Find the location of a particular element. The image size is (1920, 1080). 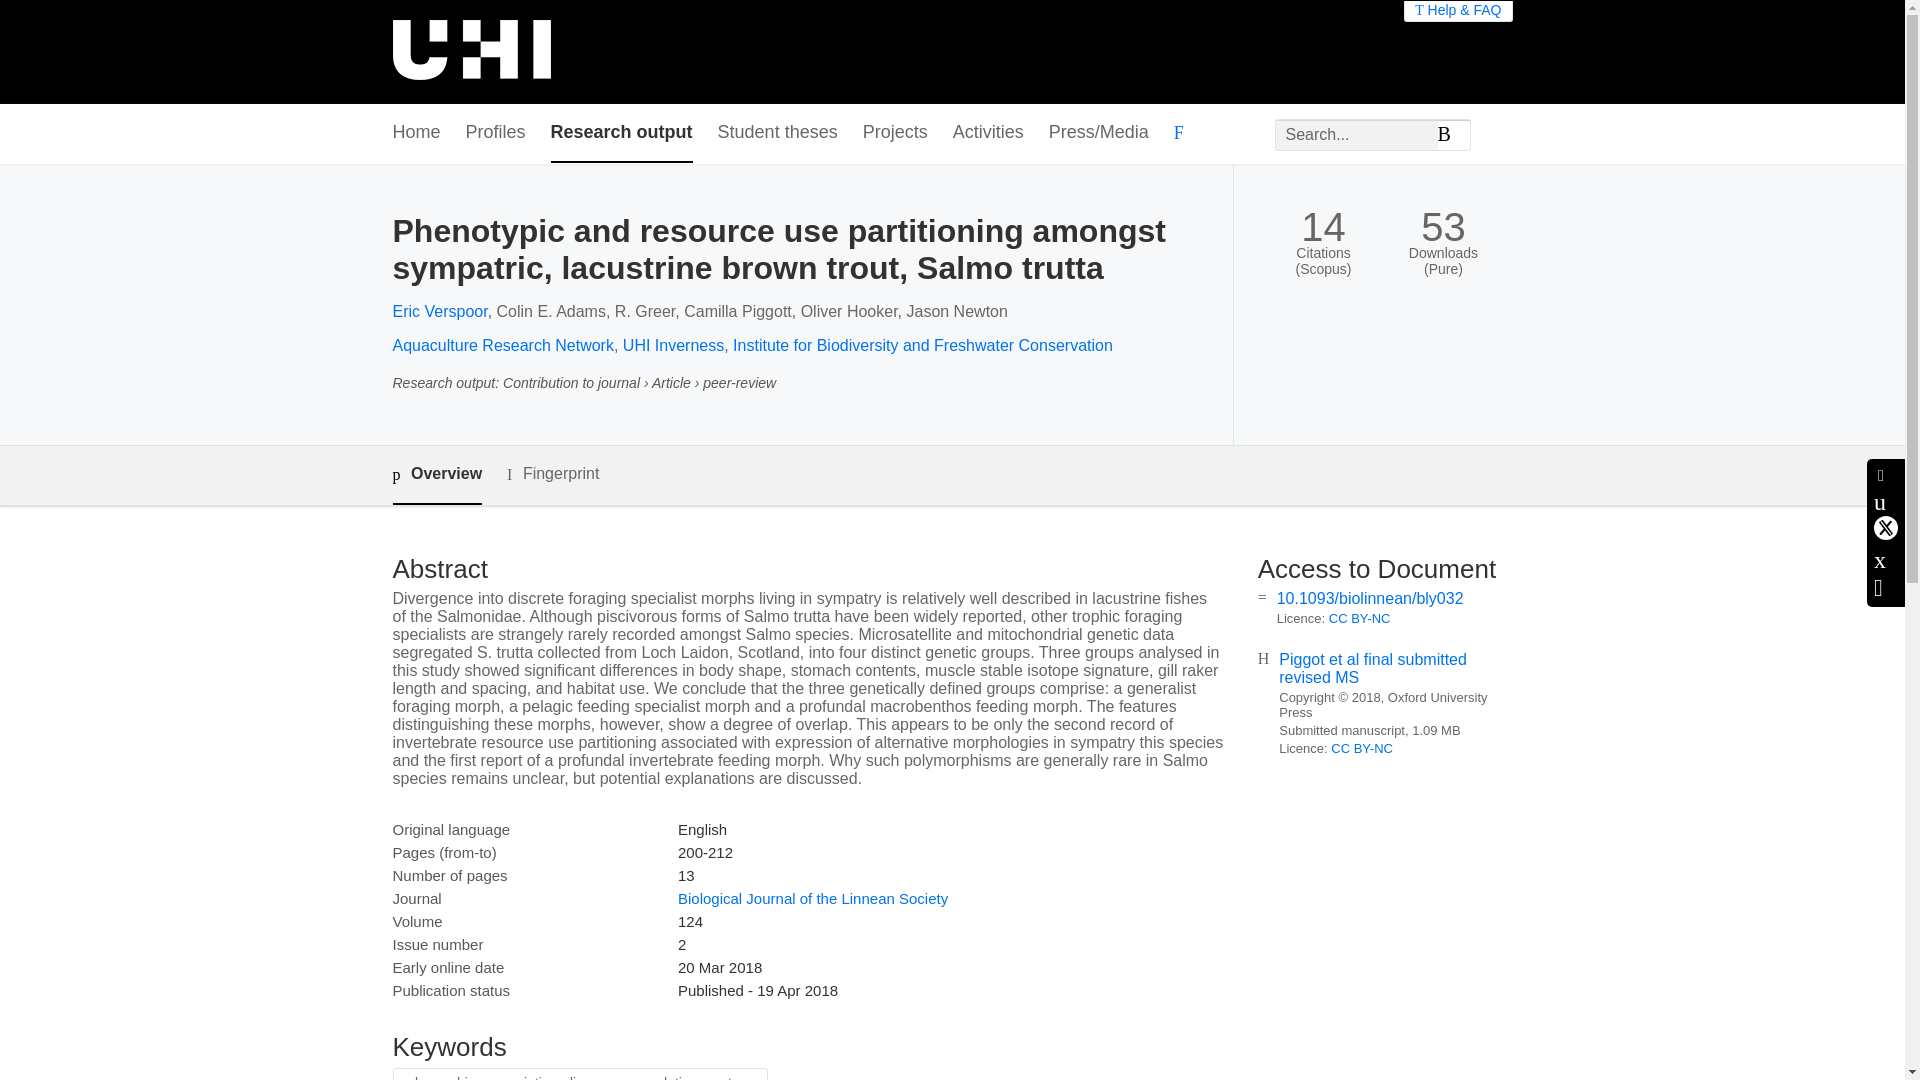

Institute for Biodiversity and Freshwater Conservation is located at coordinates (923, 345).